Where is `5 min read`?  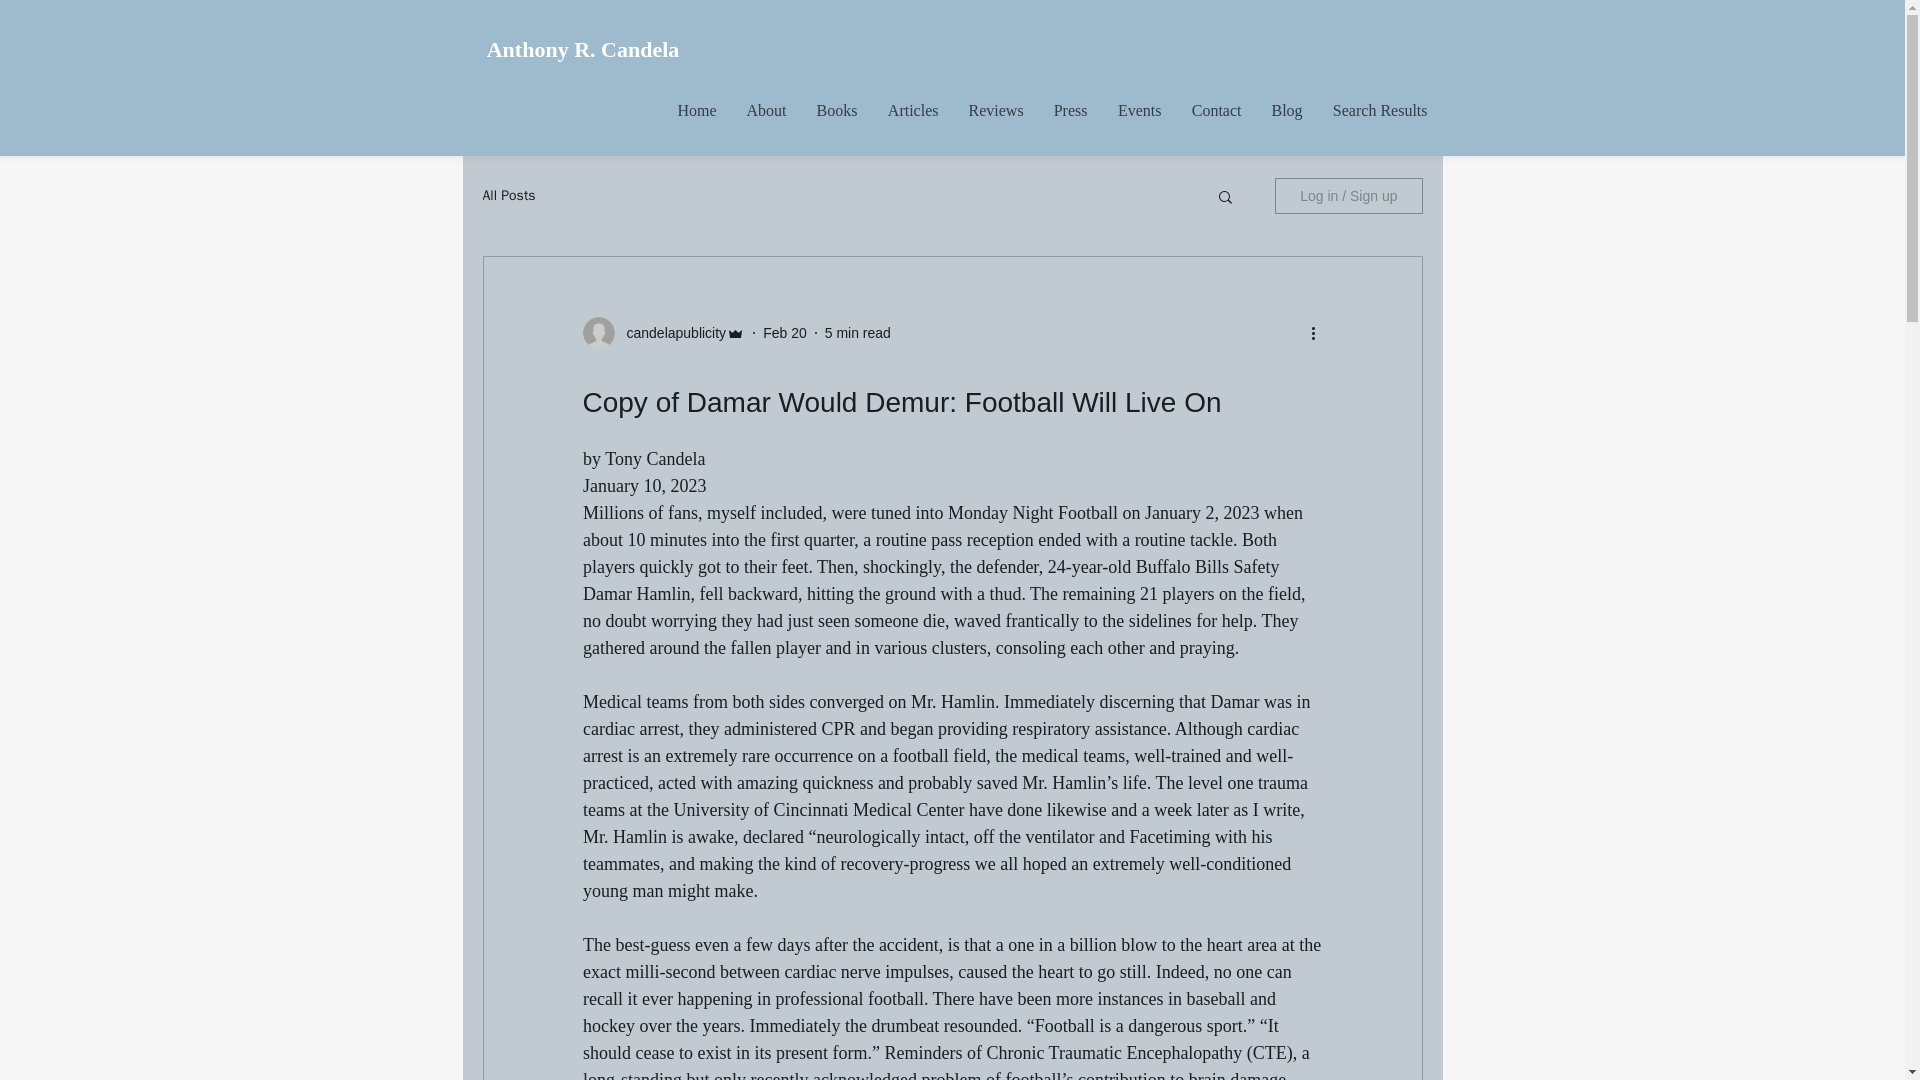
5 min read is located at coordinates (858, 332).